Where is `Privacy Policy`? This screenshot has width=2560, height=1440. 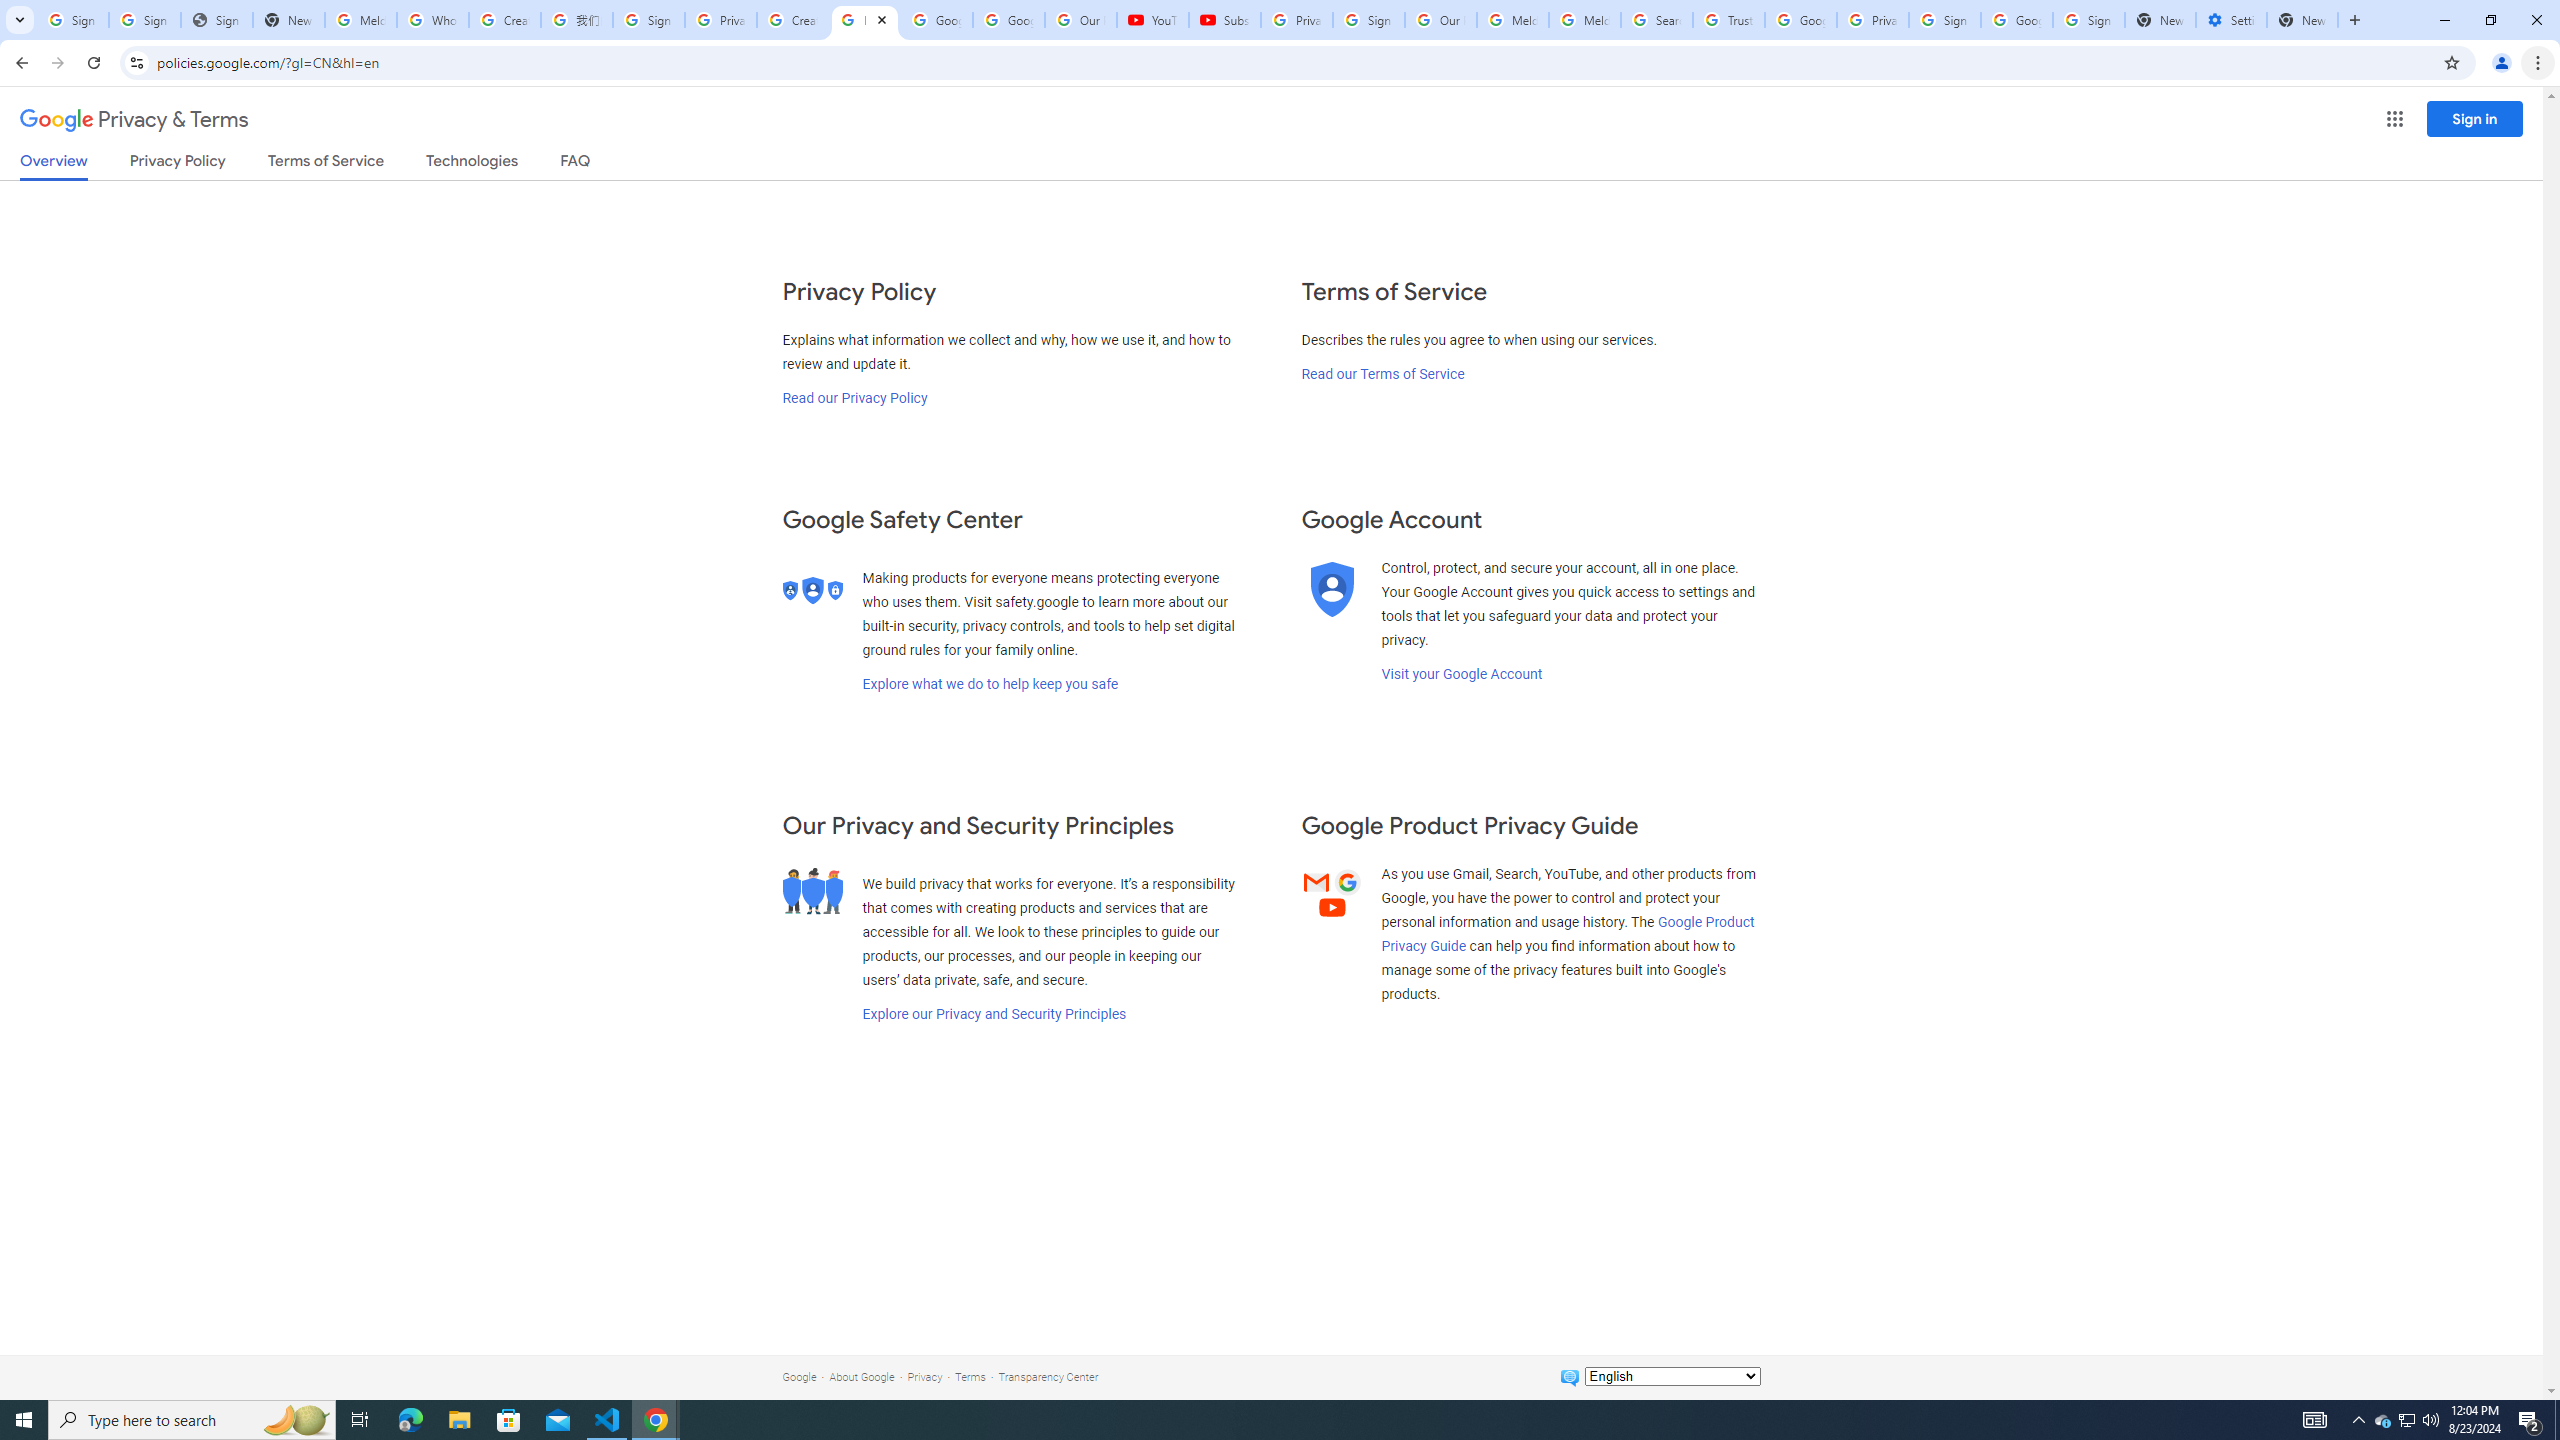
Privacy Policy is located at coordinates (176, 164).